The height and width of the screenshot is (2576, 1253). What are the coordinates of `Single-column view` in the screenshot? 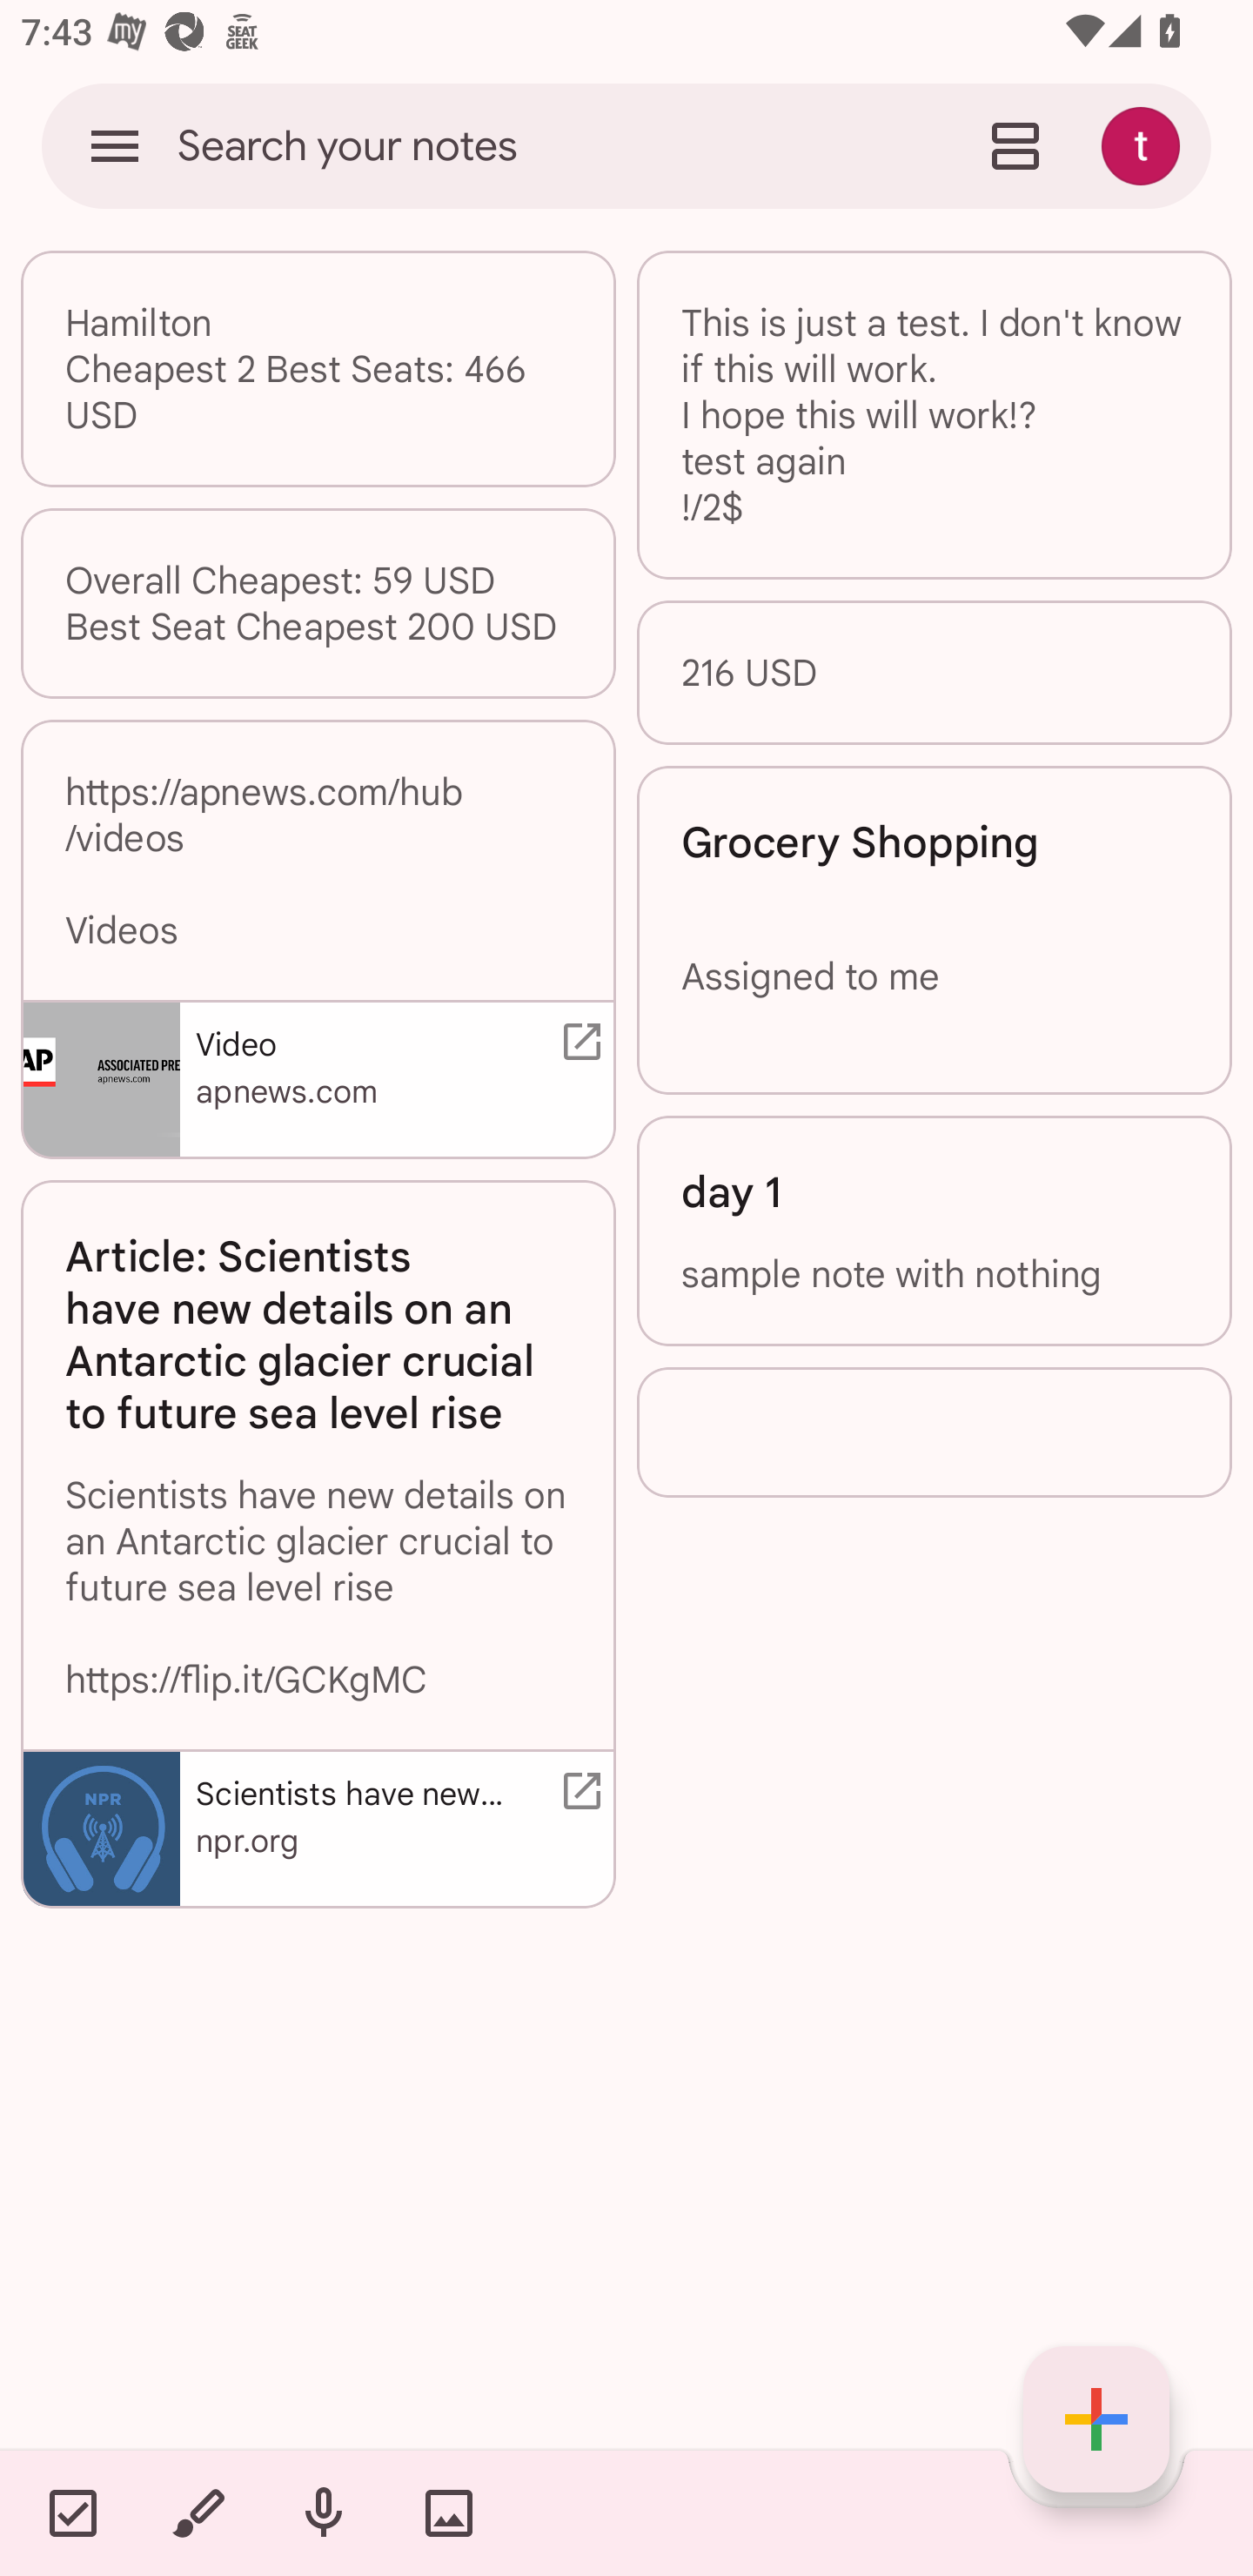 It's located at (1015, 144).